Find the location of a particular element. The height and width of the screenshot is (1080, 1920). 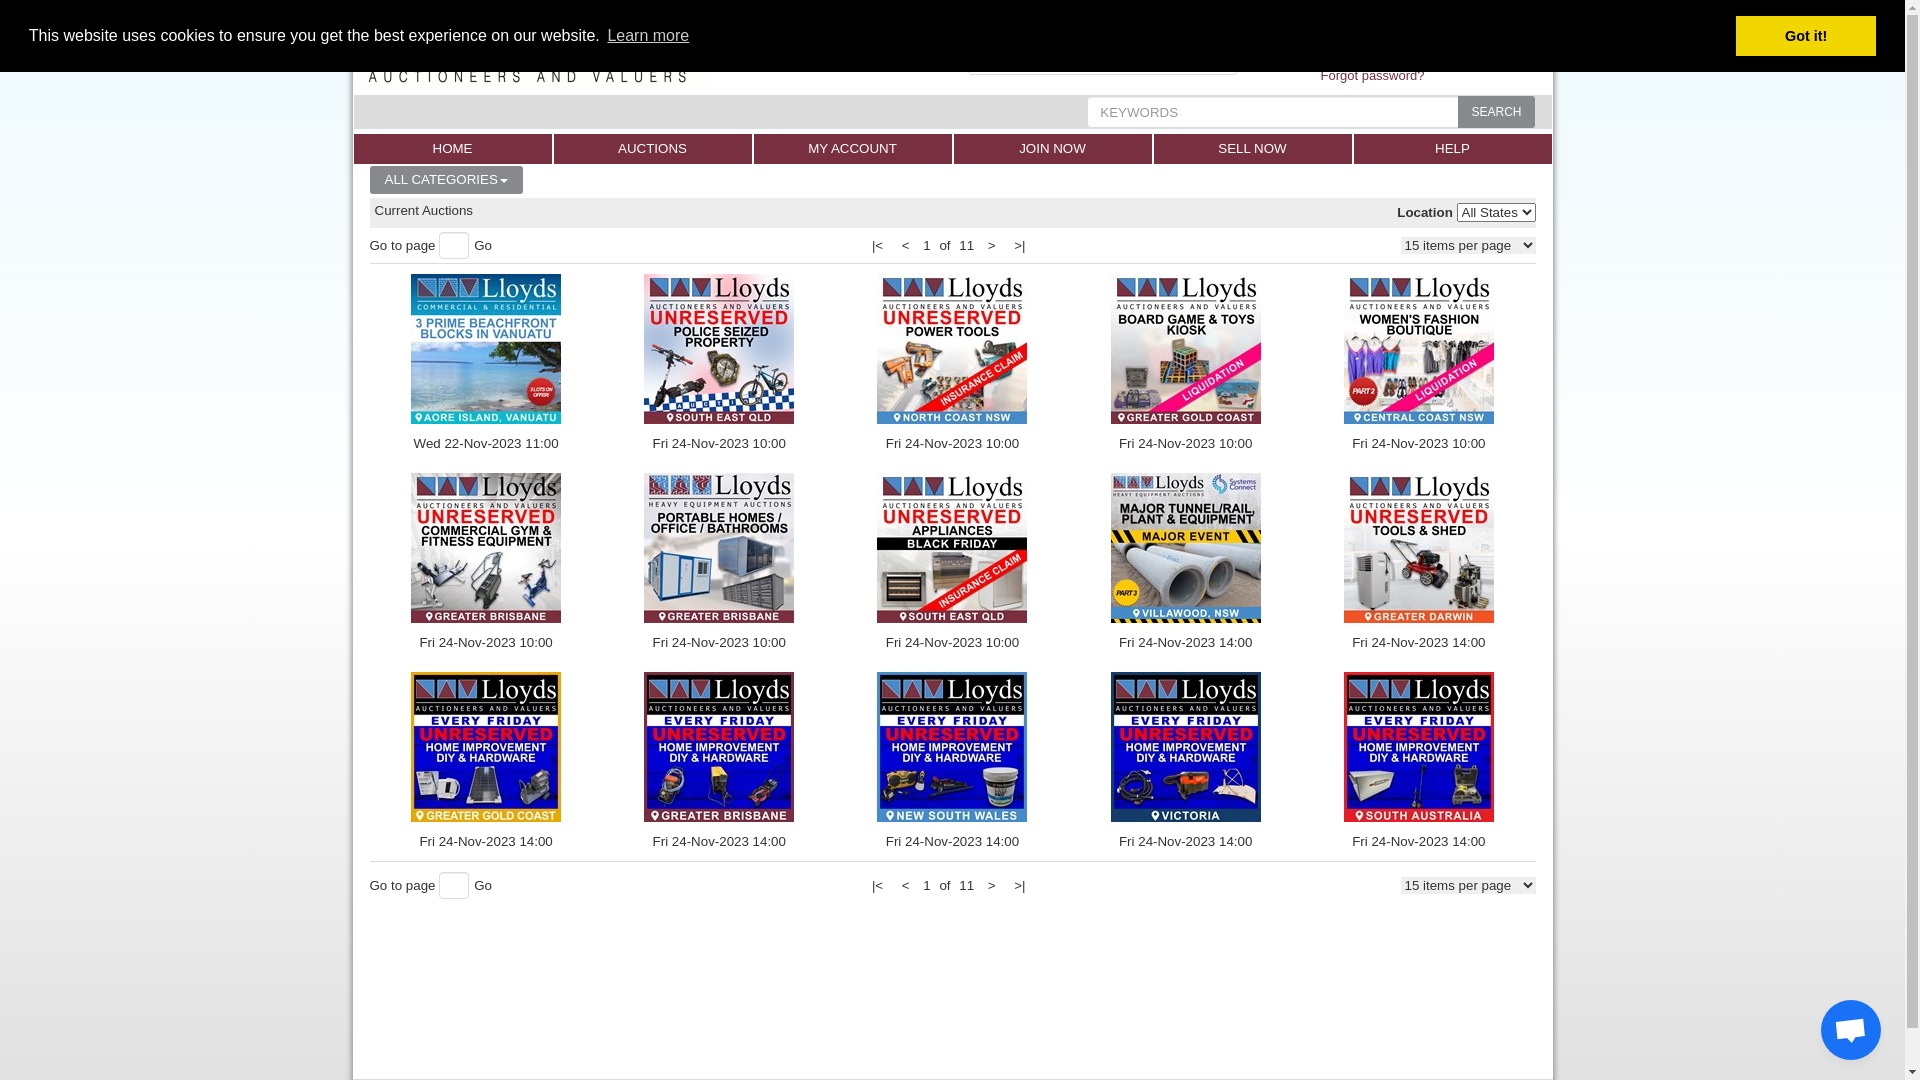

Go is located at coordinates (482, 886).